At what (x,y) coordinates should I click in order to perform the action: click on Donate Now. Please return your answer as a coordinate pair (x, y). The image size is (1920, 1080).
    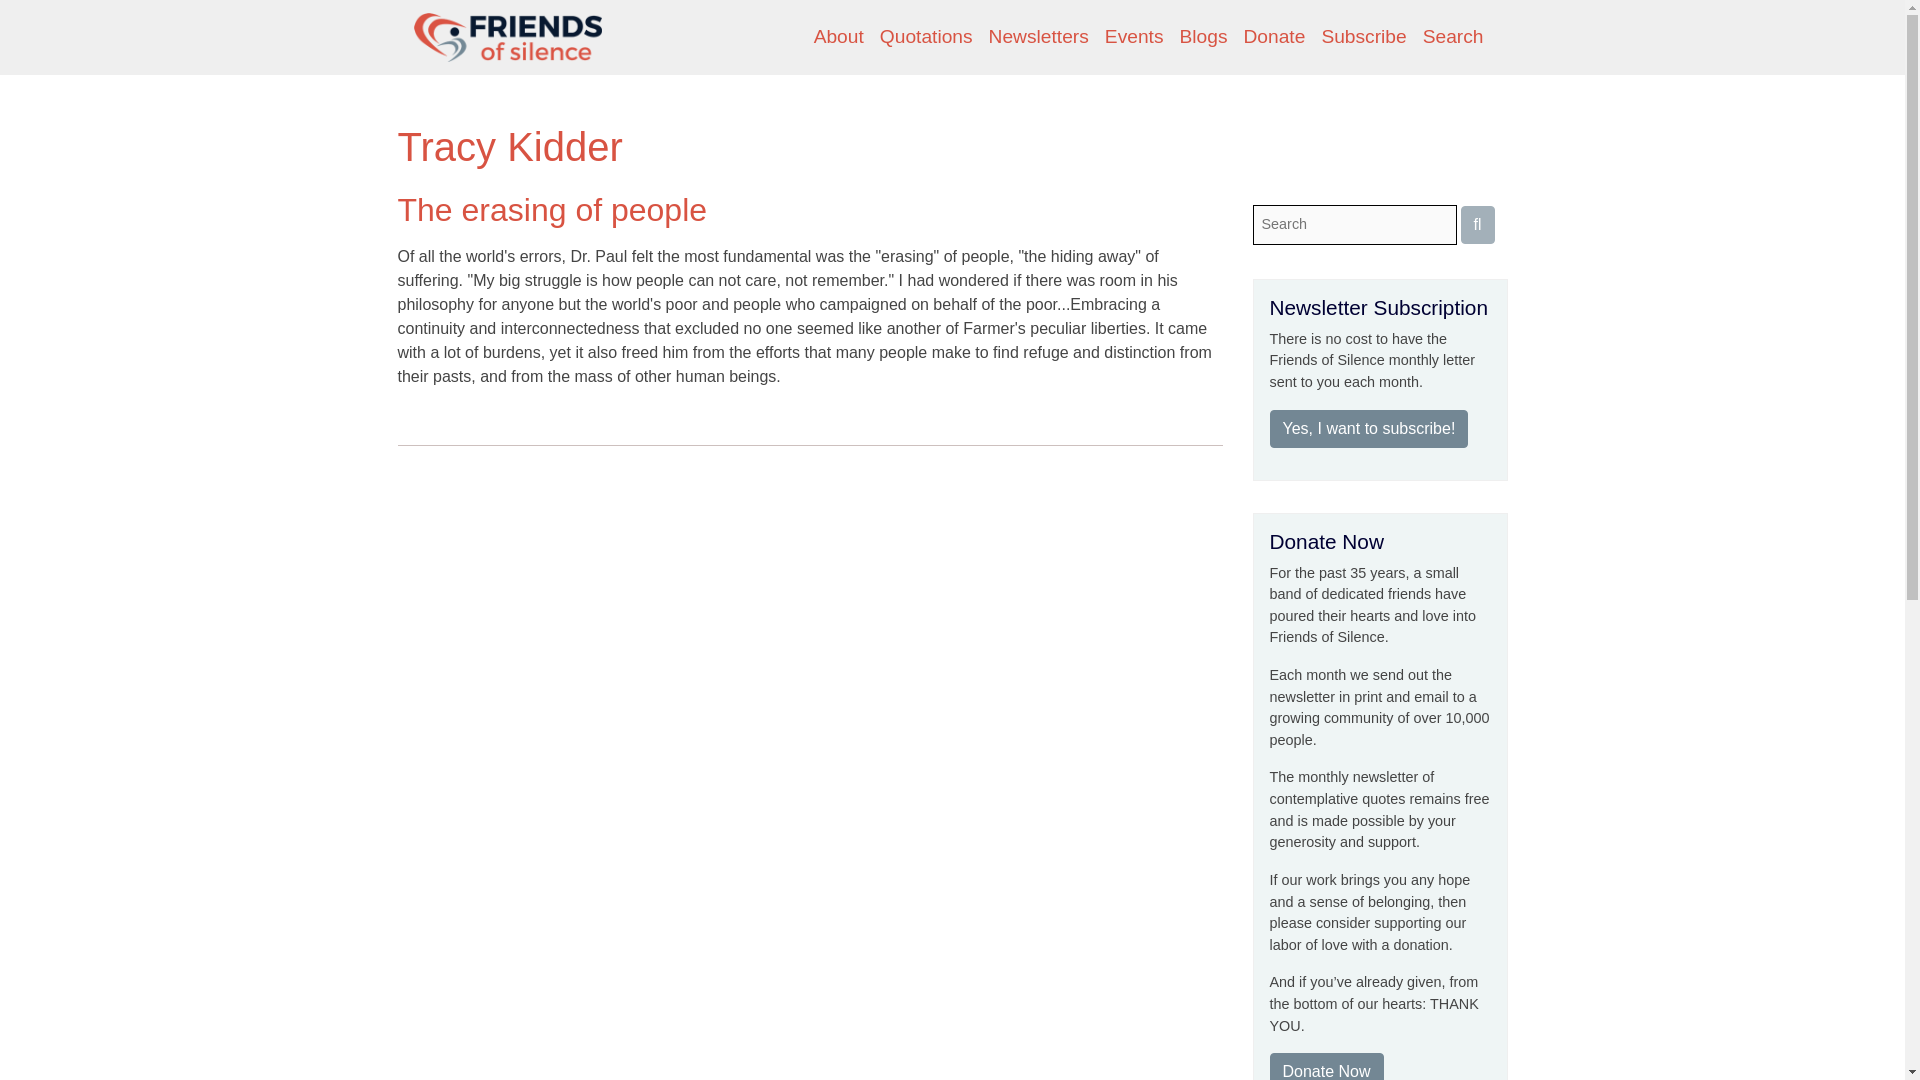
    Looking at the image, I should click on (1326, 1066).